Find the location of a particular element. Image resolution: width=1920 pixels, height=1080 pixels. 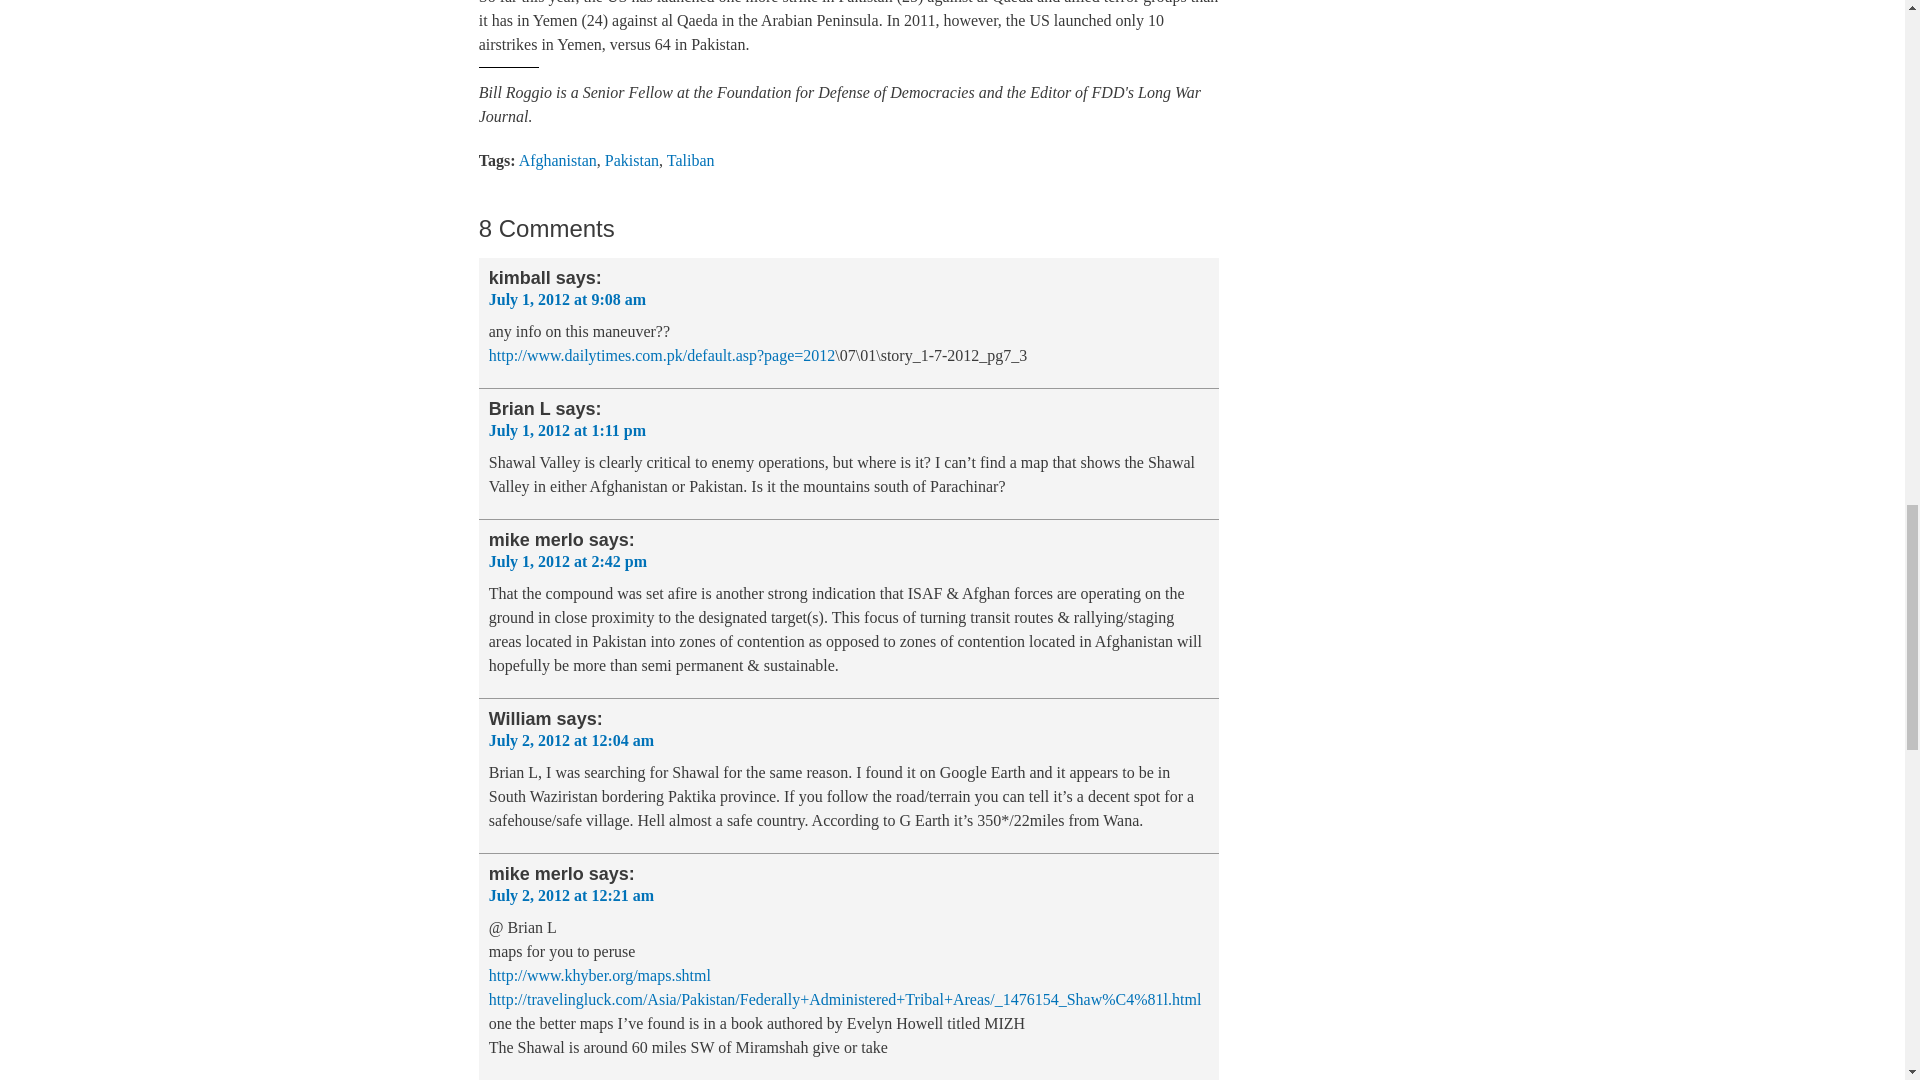

July 2, 2012 at 12:04 am is located at coordinates (572, 740).